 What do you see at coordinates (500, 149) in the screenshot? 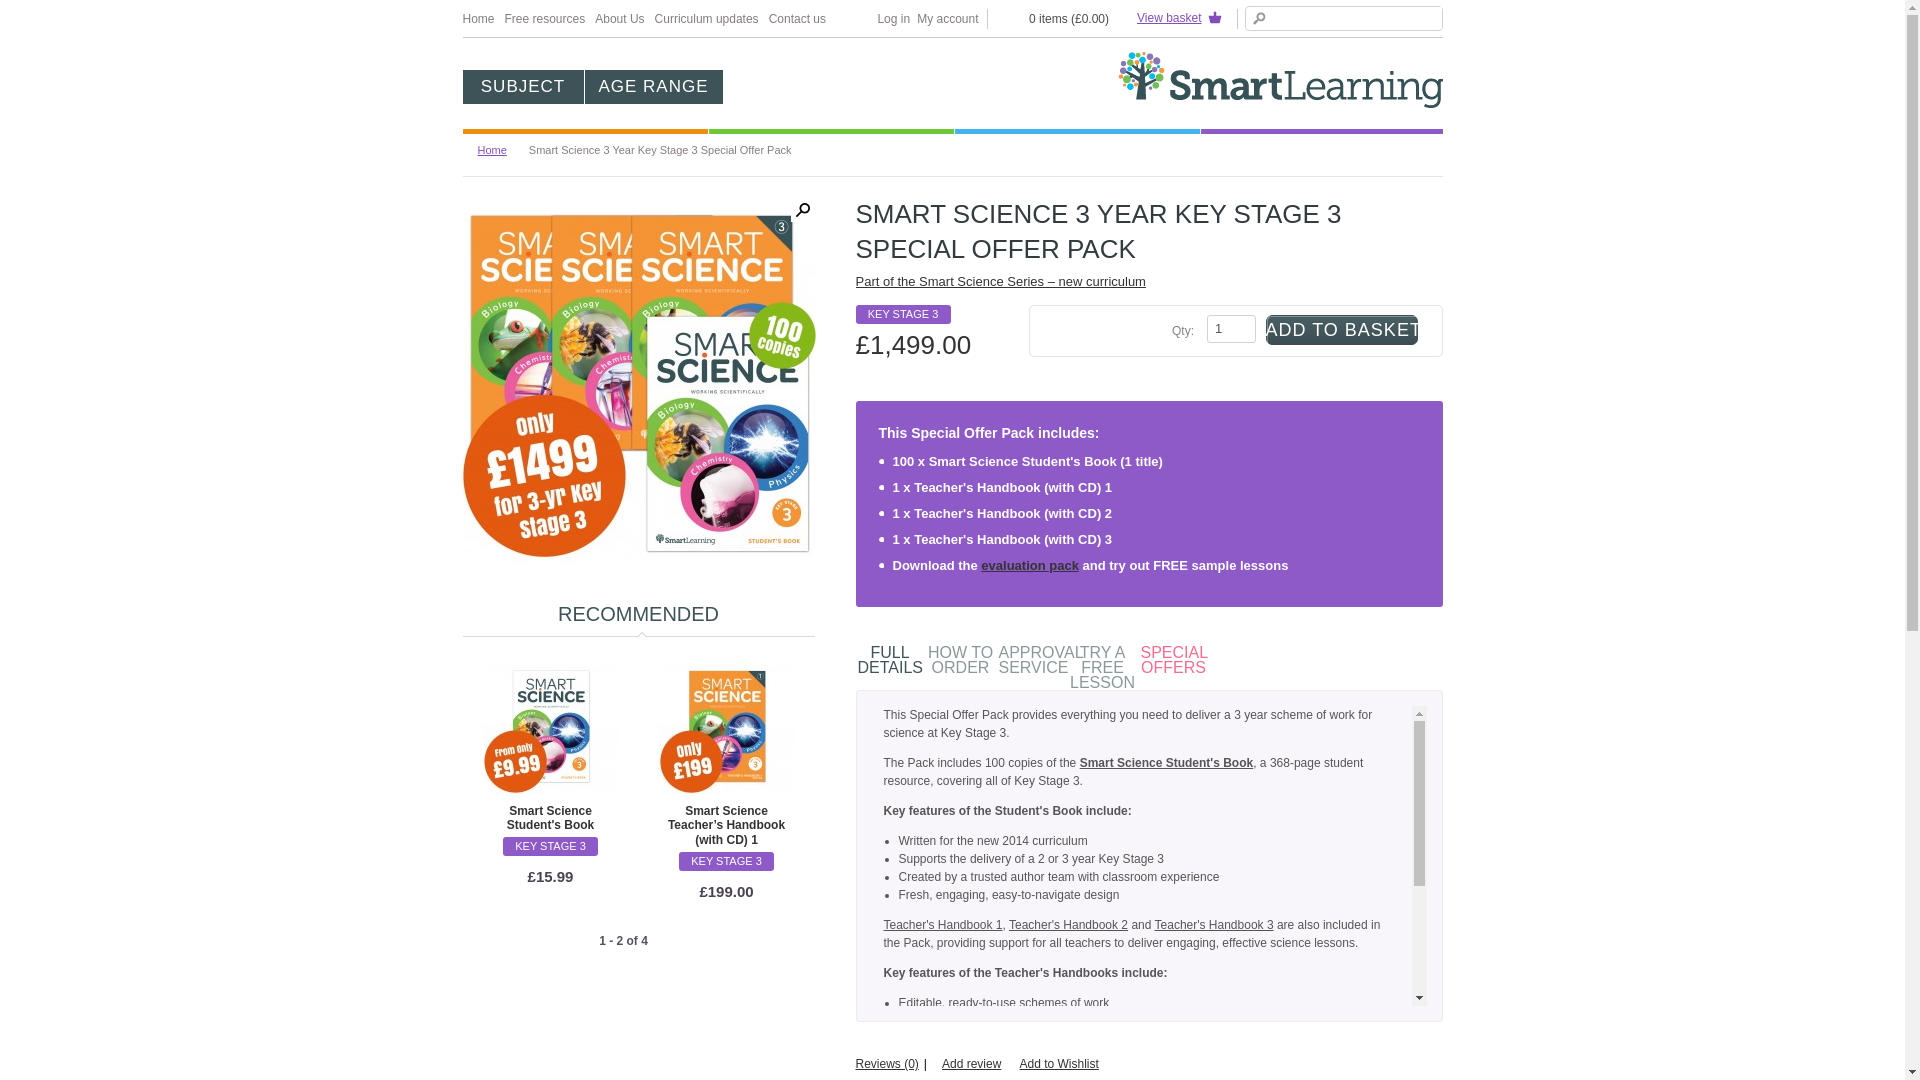
I see `Go to Home Page` at bounding box center [500, 149].